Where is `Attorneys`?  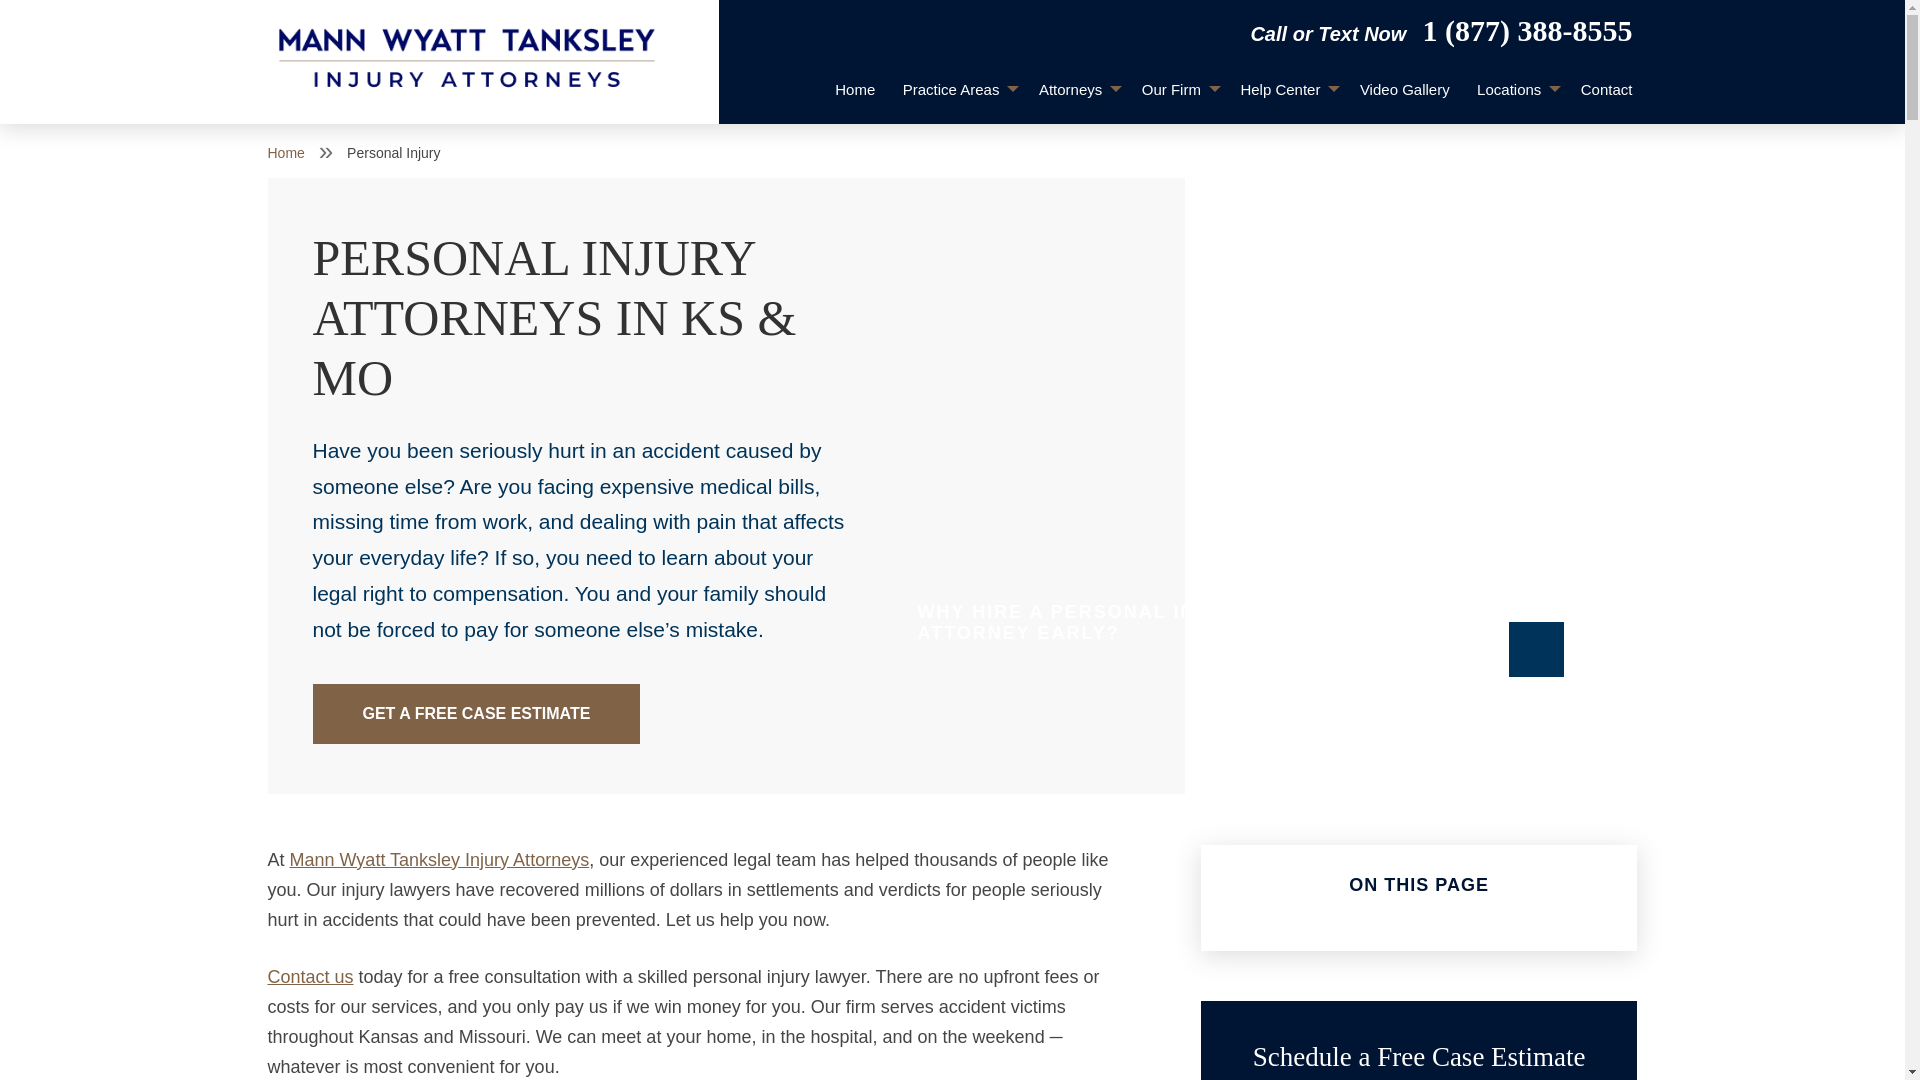 Attorneys is located at coordinates (1076, 90).